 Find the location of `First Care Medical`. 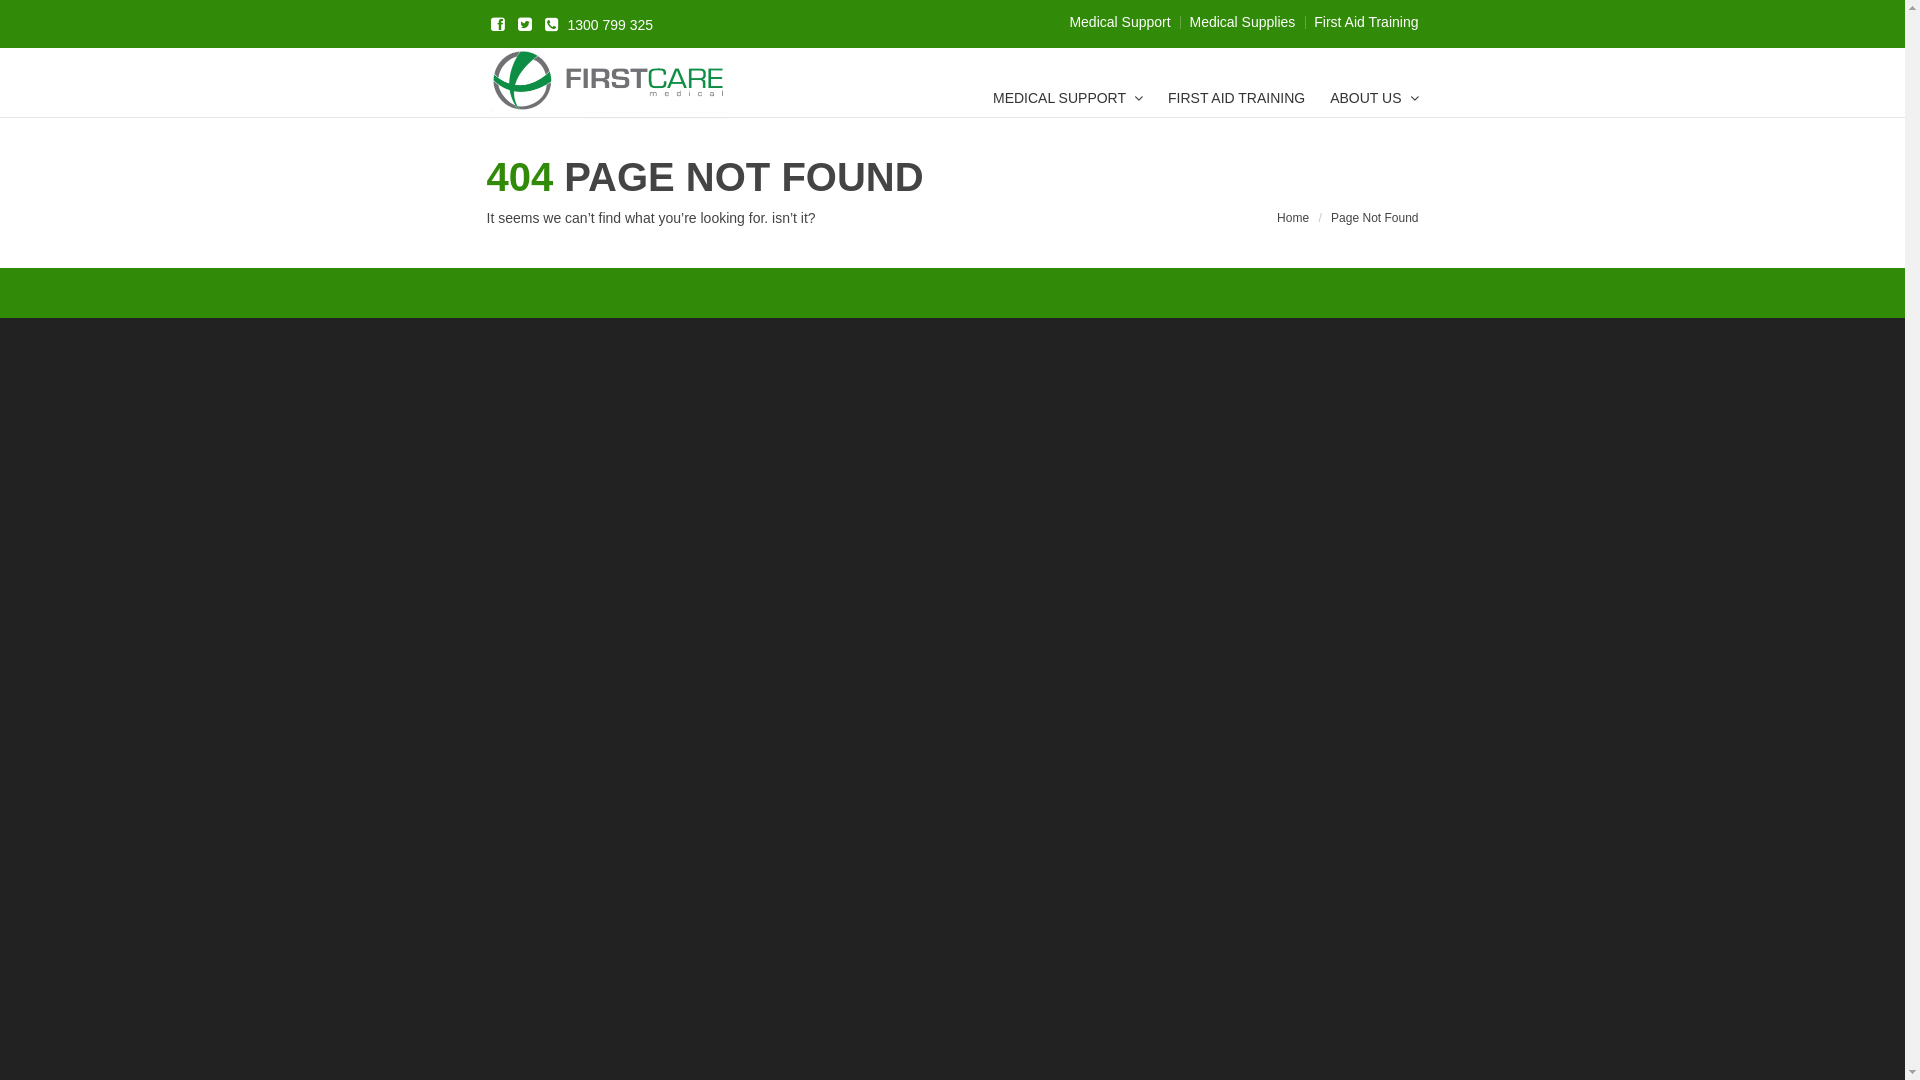

First Care Medical is located at coordinates (610, 82).